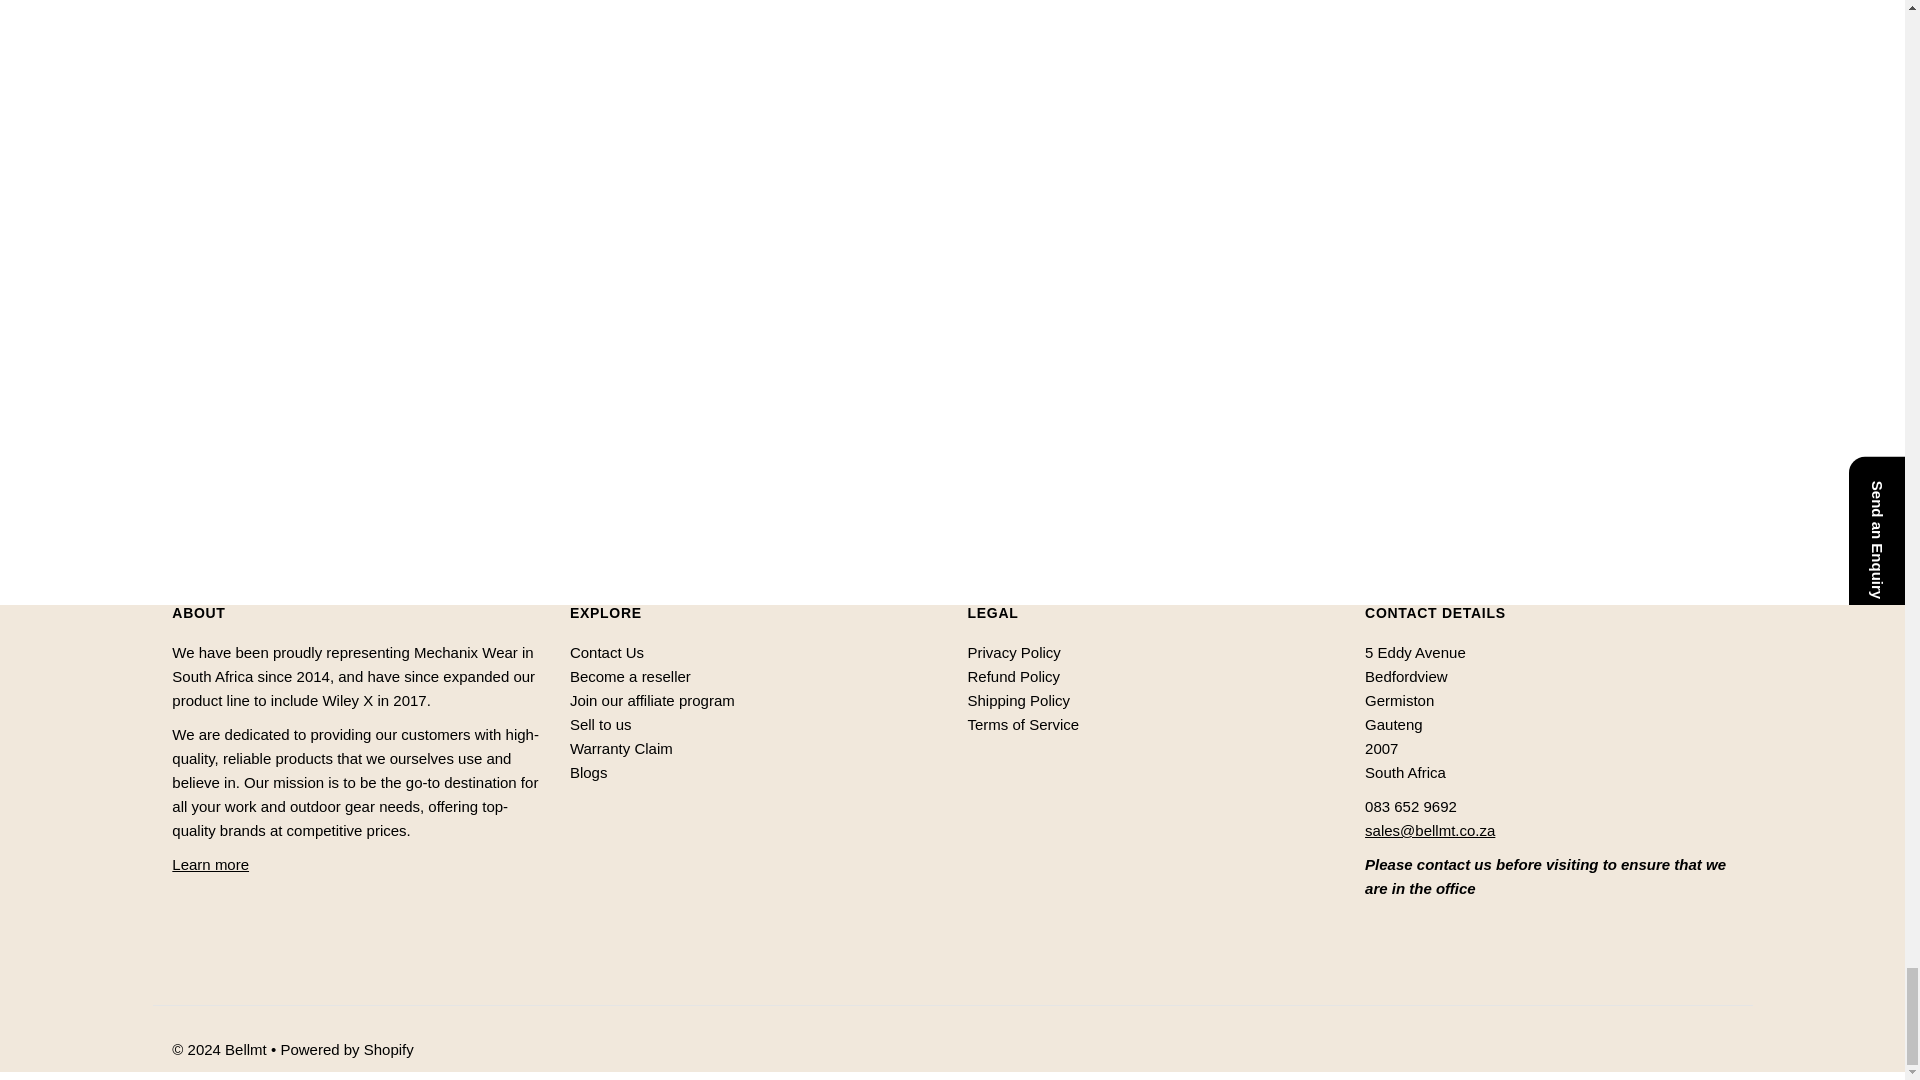 This screenshot has width=1920, height=1080. I want to click on About Us, so click(210, 864).